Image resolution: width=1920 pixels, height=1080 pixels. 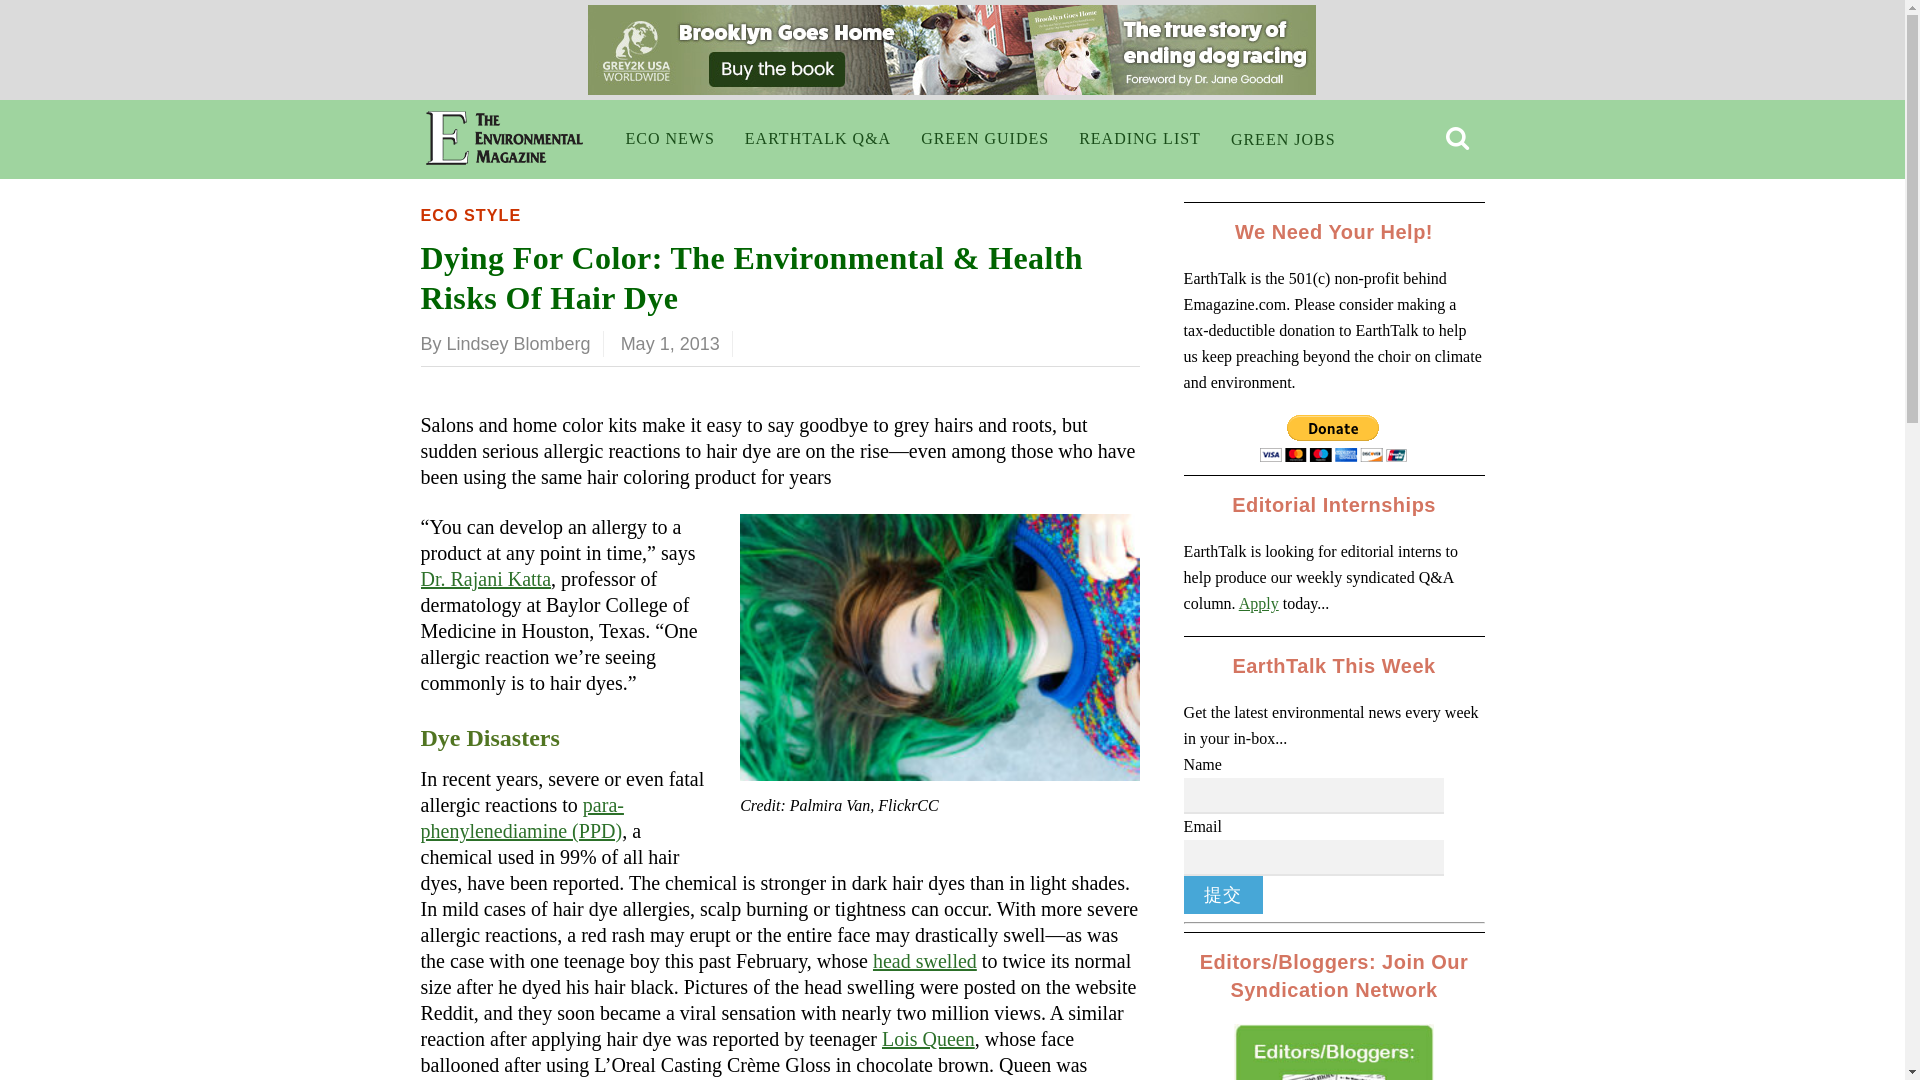 I want to click on Dr. Rajani Katta, so click(x=486, y=578).